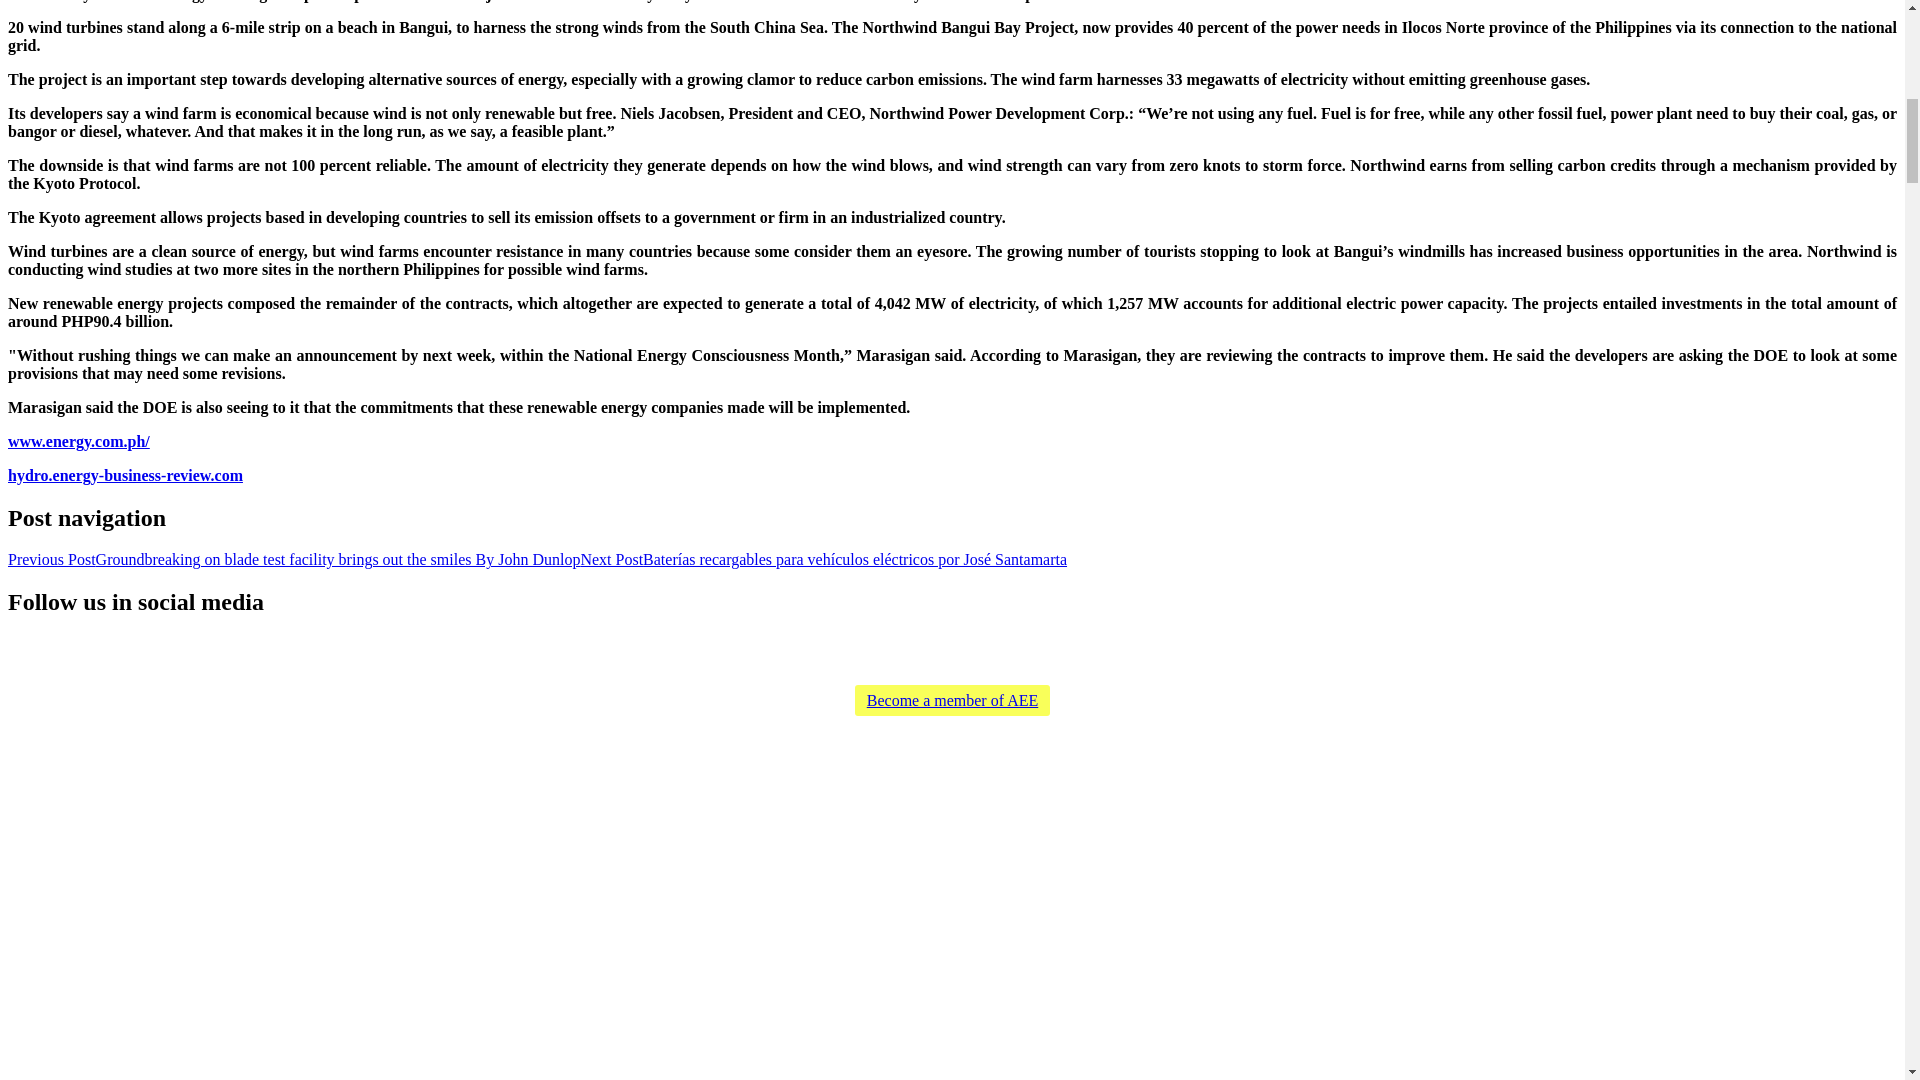 The image size is (1920, 1080). Describe the element at coordinates (936, 654) in the screenshot. I see `twitter` at that location.